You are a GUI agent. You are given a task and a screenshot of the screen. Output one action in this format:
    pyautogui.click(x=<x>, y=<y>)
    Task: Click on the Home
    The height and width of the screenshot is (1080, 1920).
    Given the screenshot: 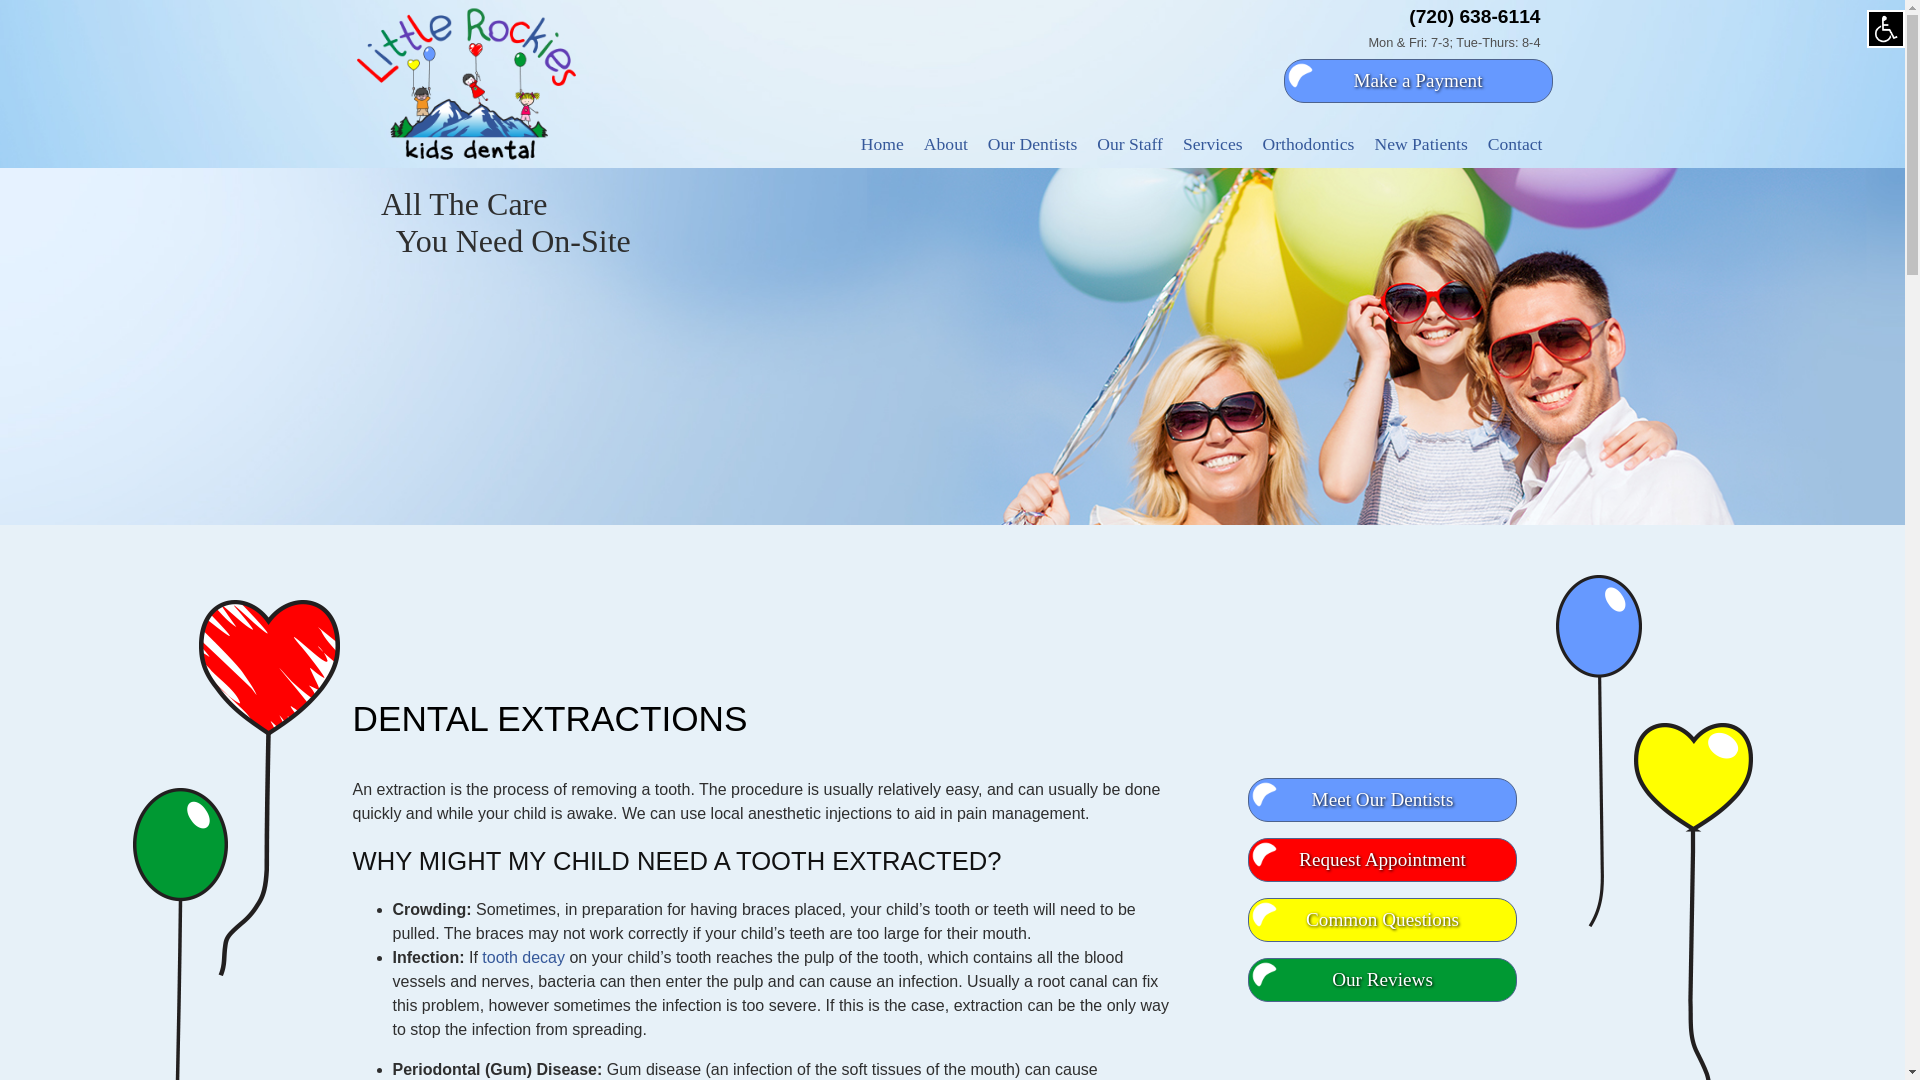 What is the action you would take?
    pyautogui.click(x=882, y=144)
    